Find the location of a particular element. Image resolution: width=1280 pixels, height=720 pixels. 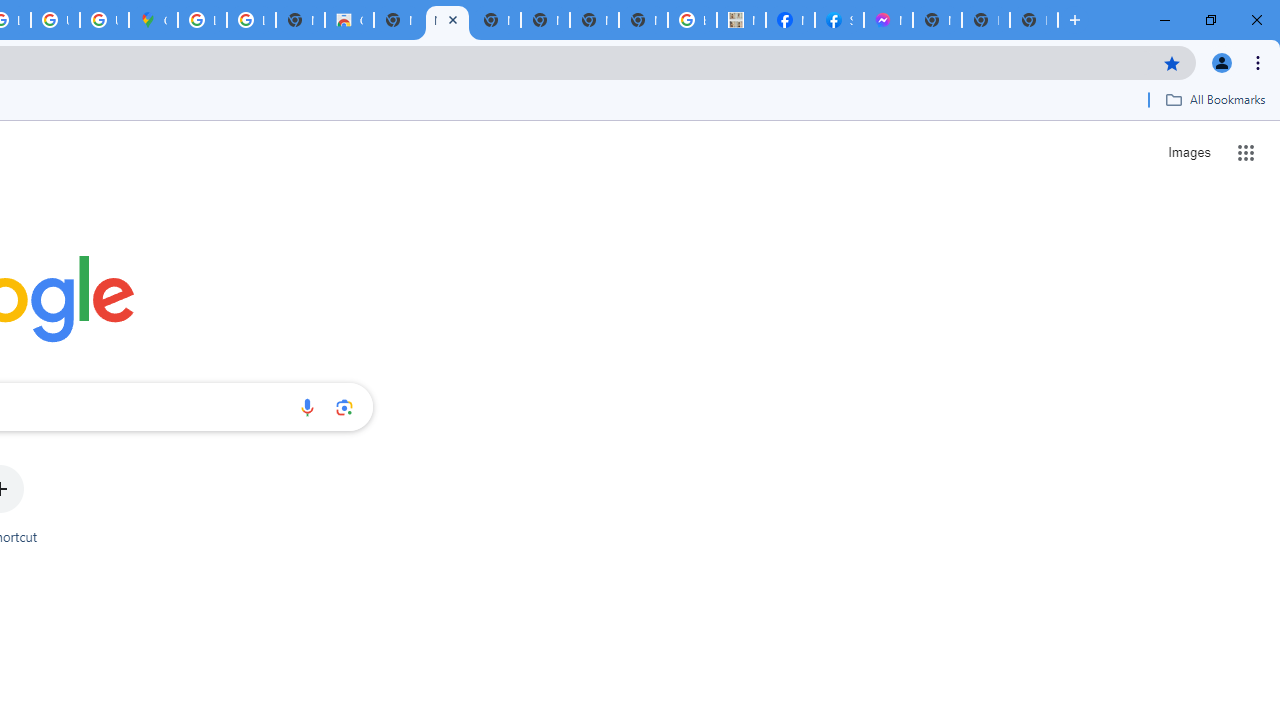

Search by image is located at coordinates (344, 407).